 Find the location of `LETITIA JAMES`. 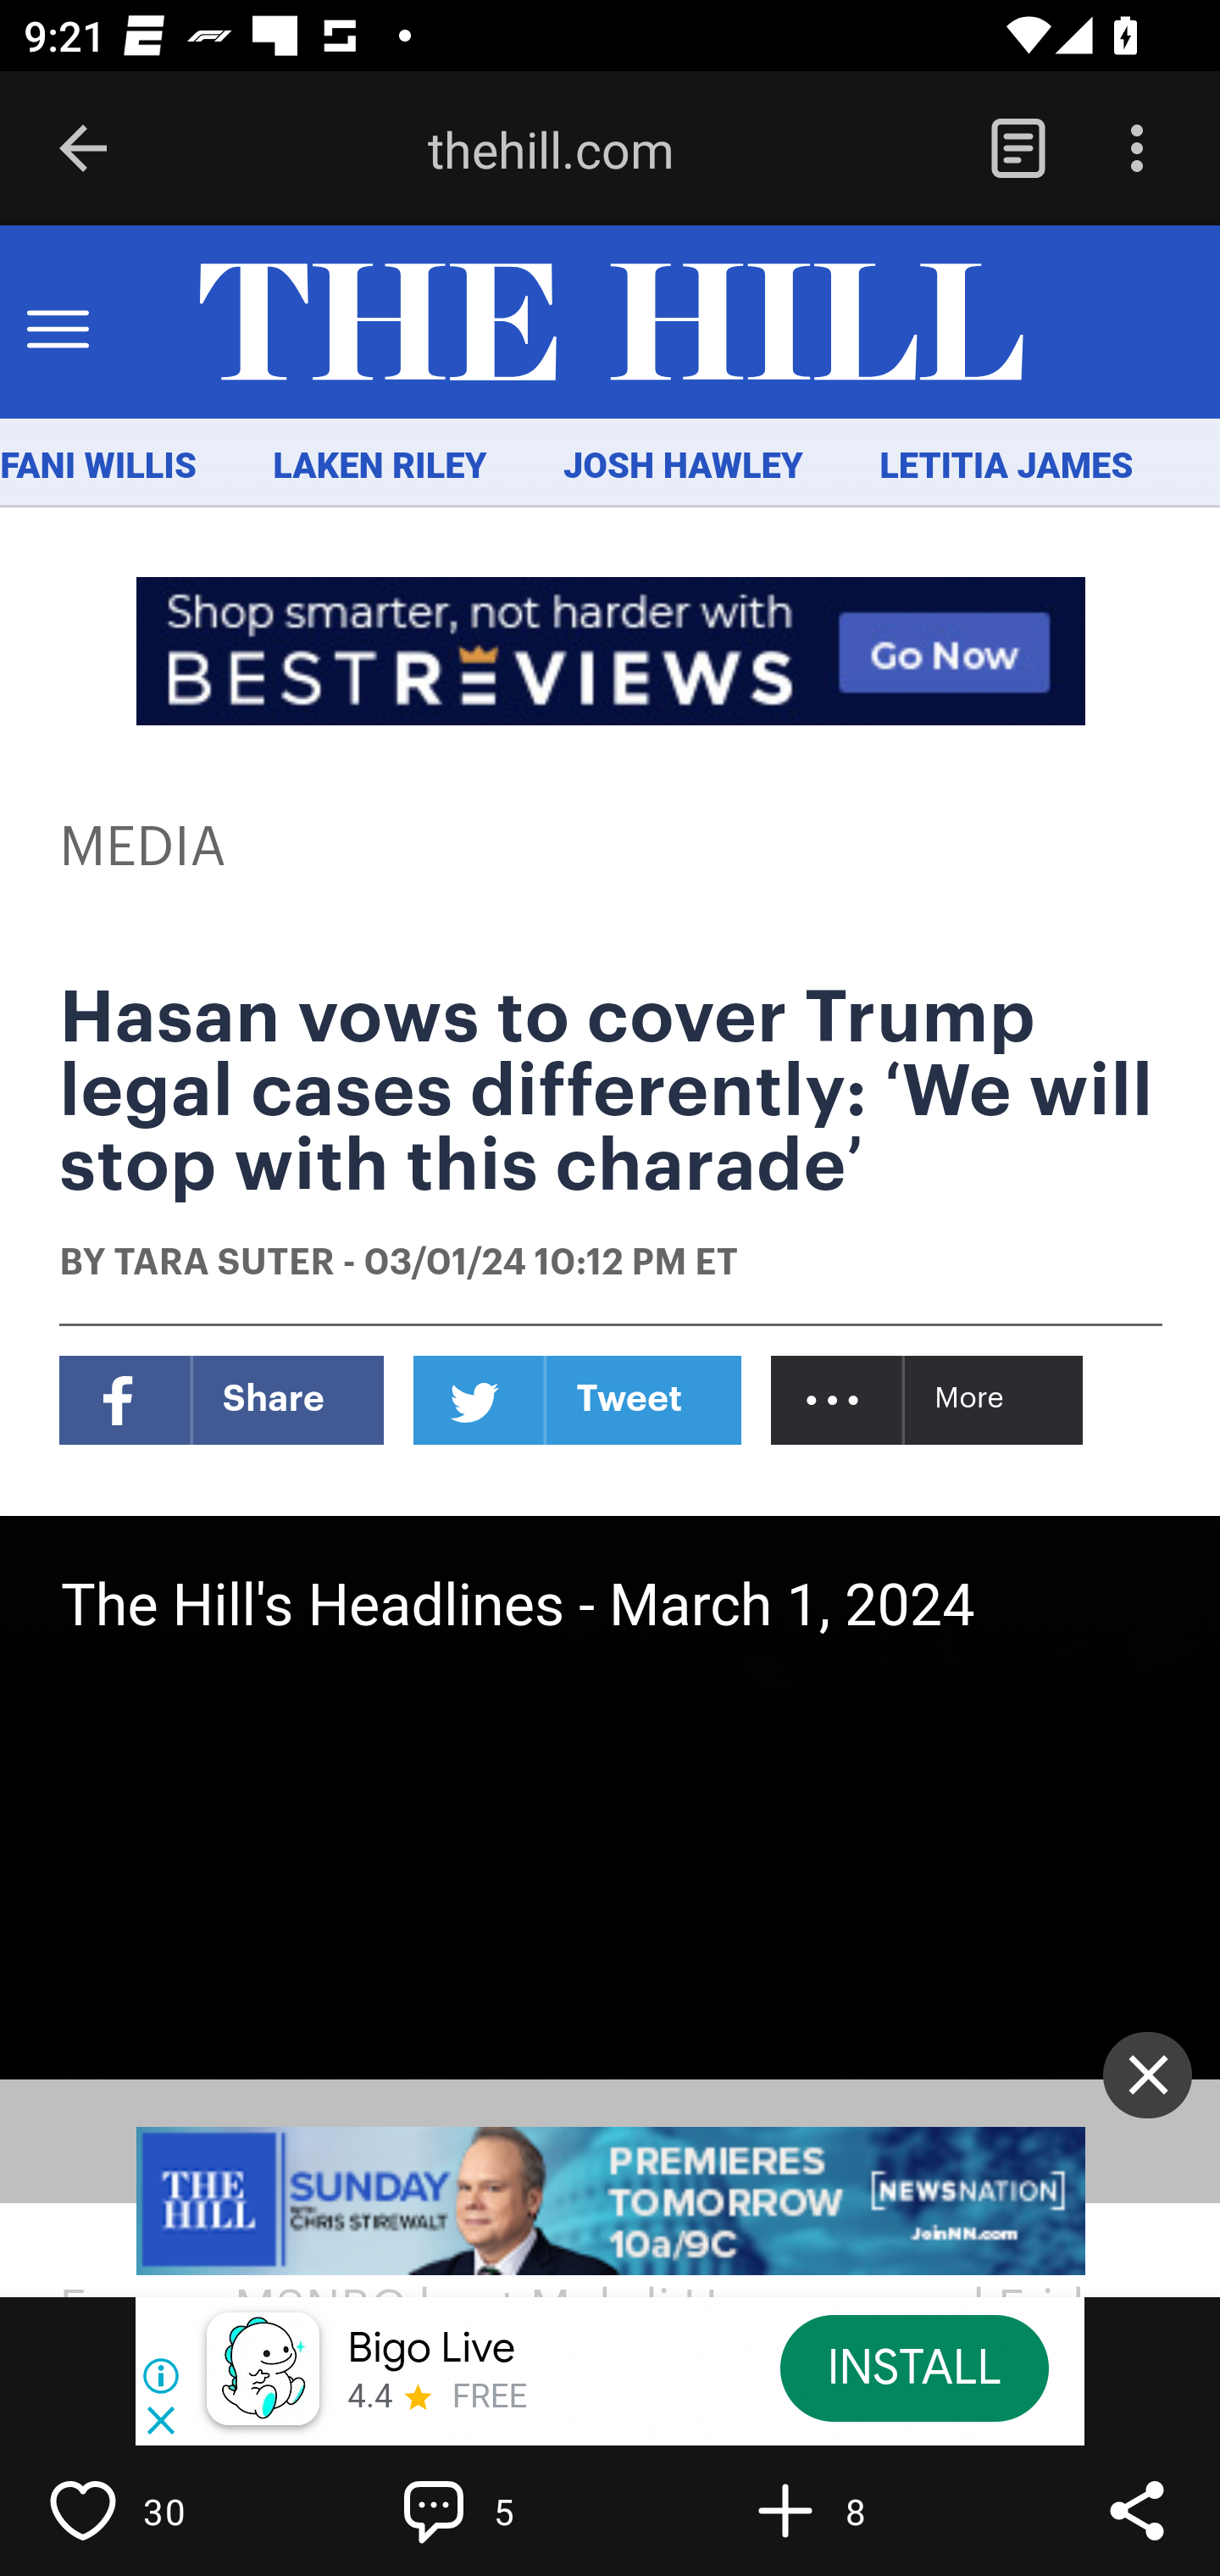

LETITIA JAMES is located at coordinates (1006, 467).